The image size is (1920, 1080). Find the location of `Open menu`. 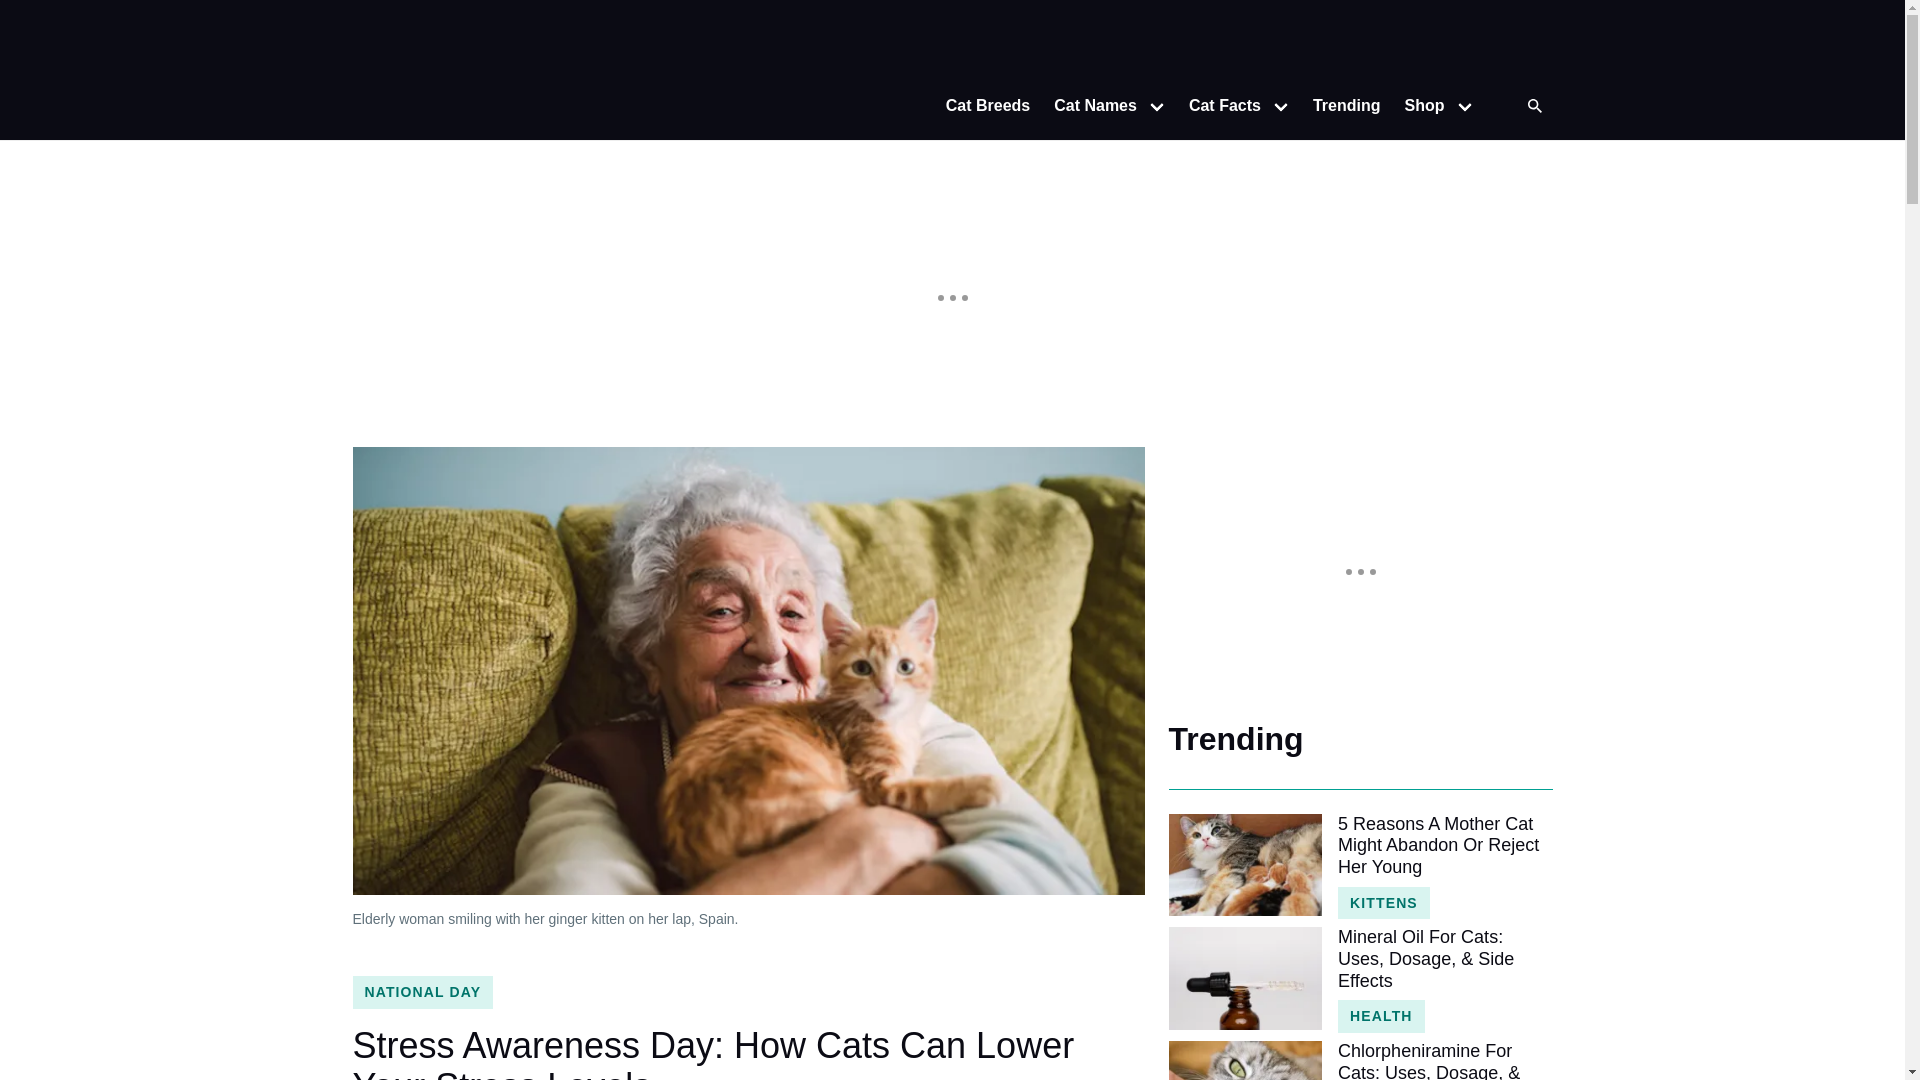

Open menu is located at coordinates (1464, 106).